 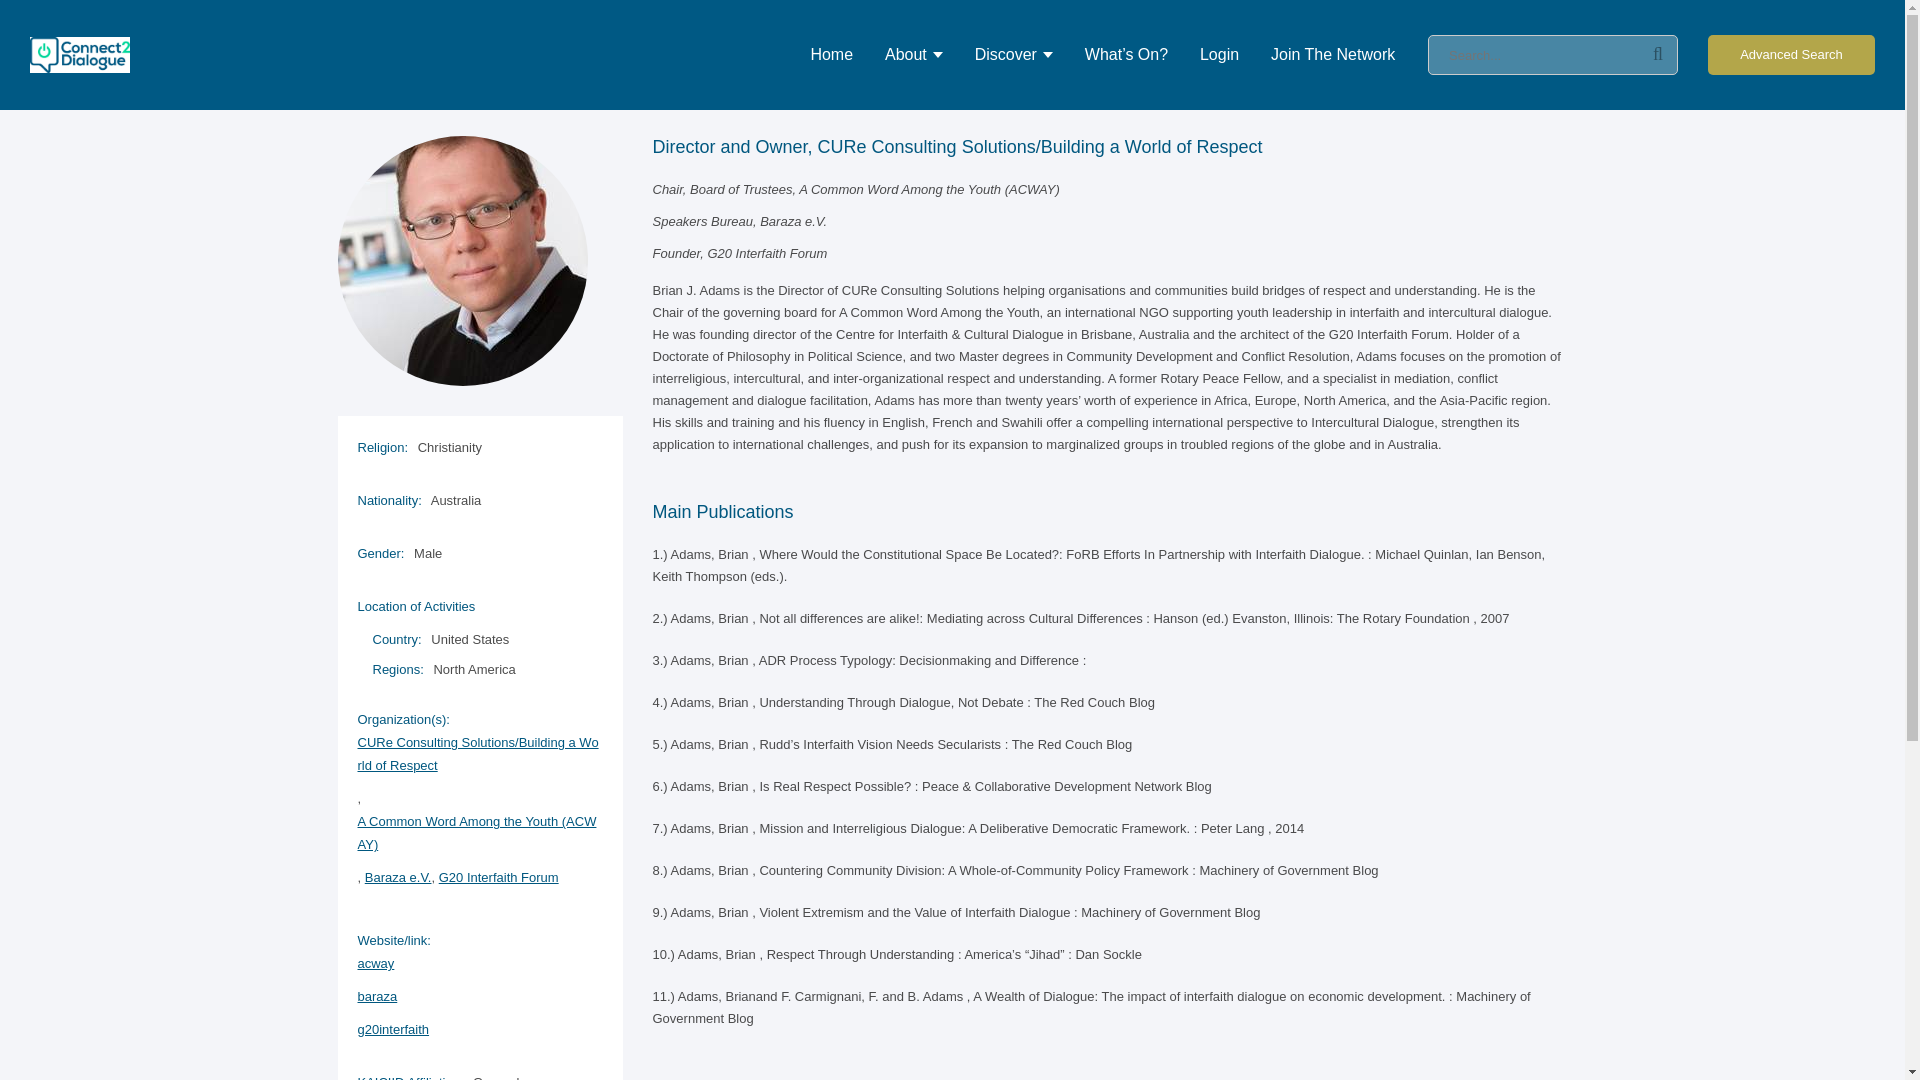 I want to click on Advanced Search, so click(x=1792, y=54).